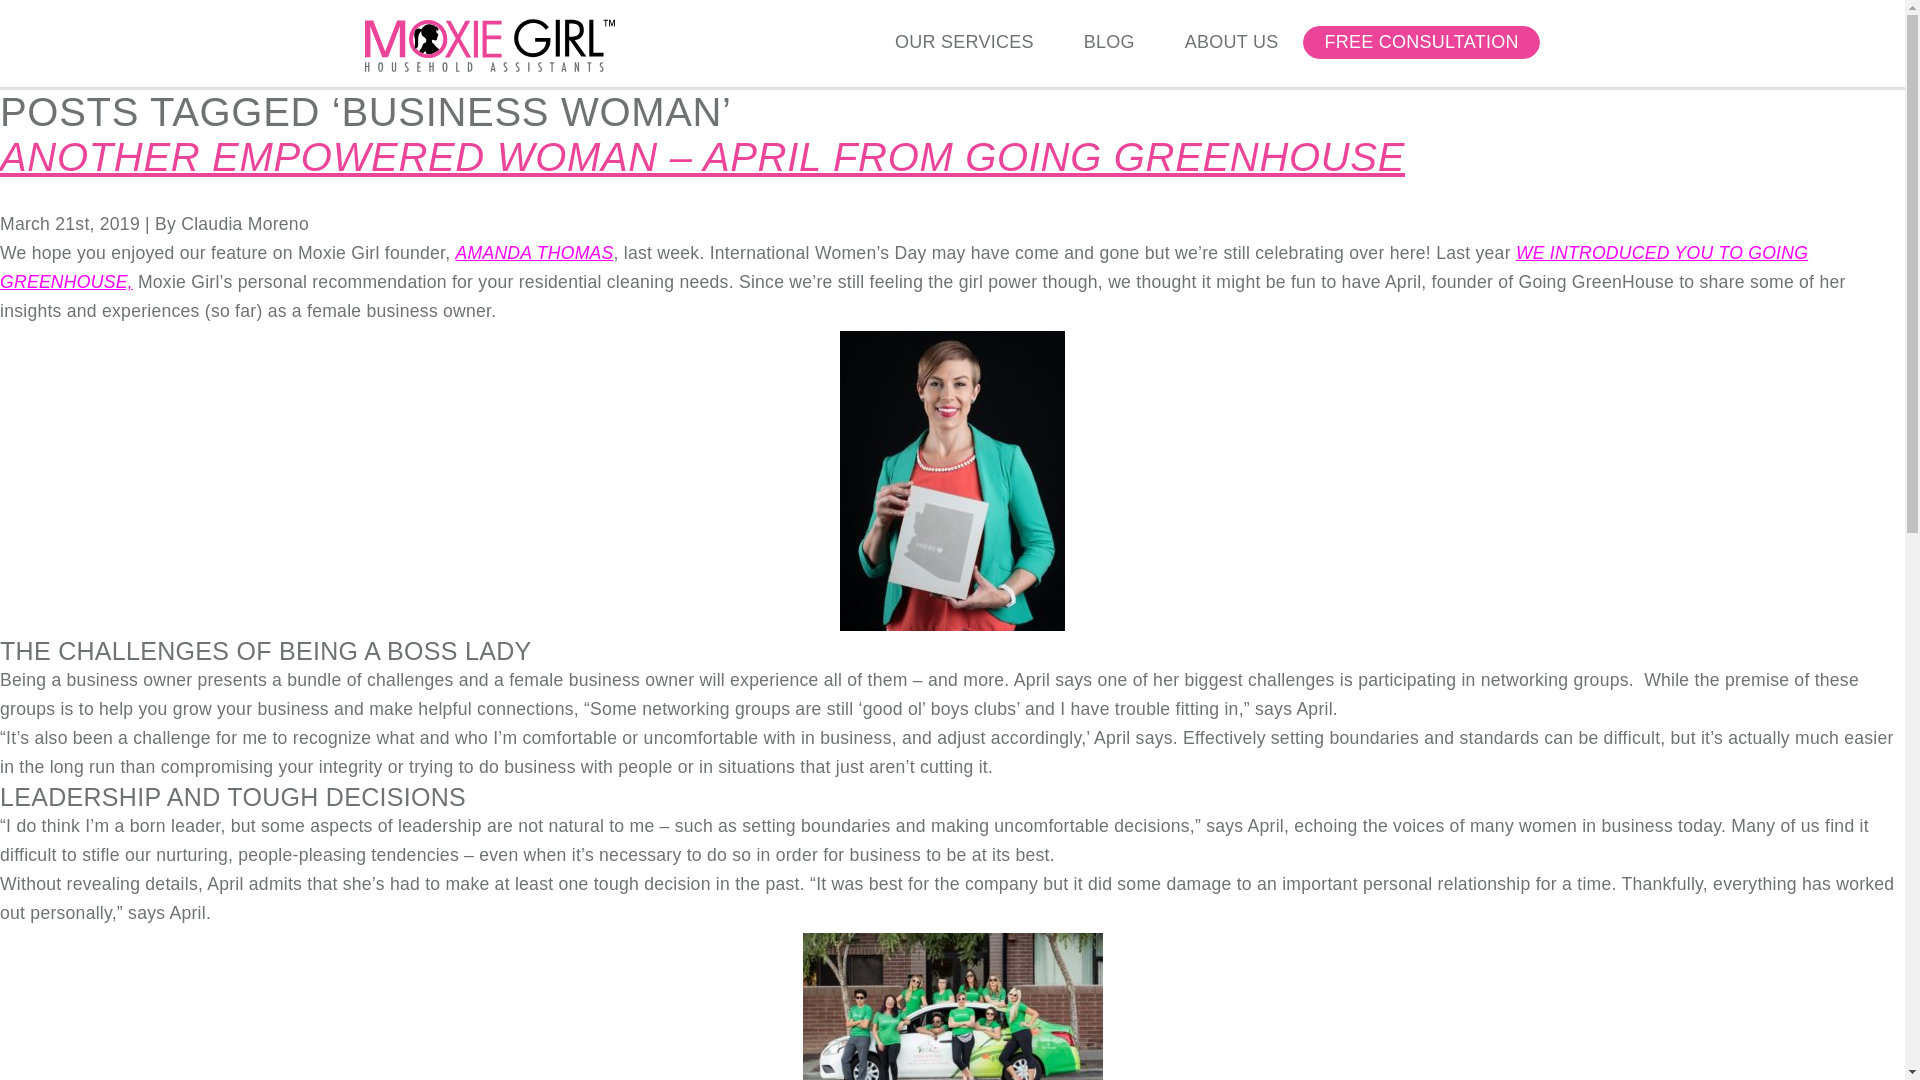 This screenshot has height=1080, width=1920. I want to click on AMANDA THOMAS, so click(535, 253).